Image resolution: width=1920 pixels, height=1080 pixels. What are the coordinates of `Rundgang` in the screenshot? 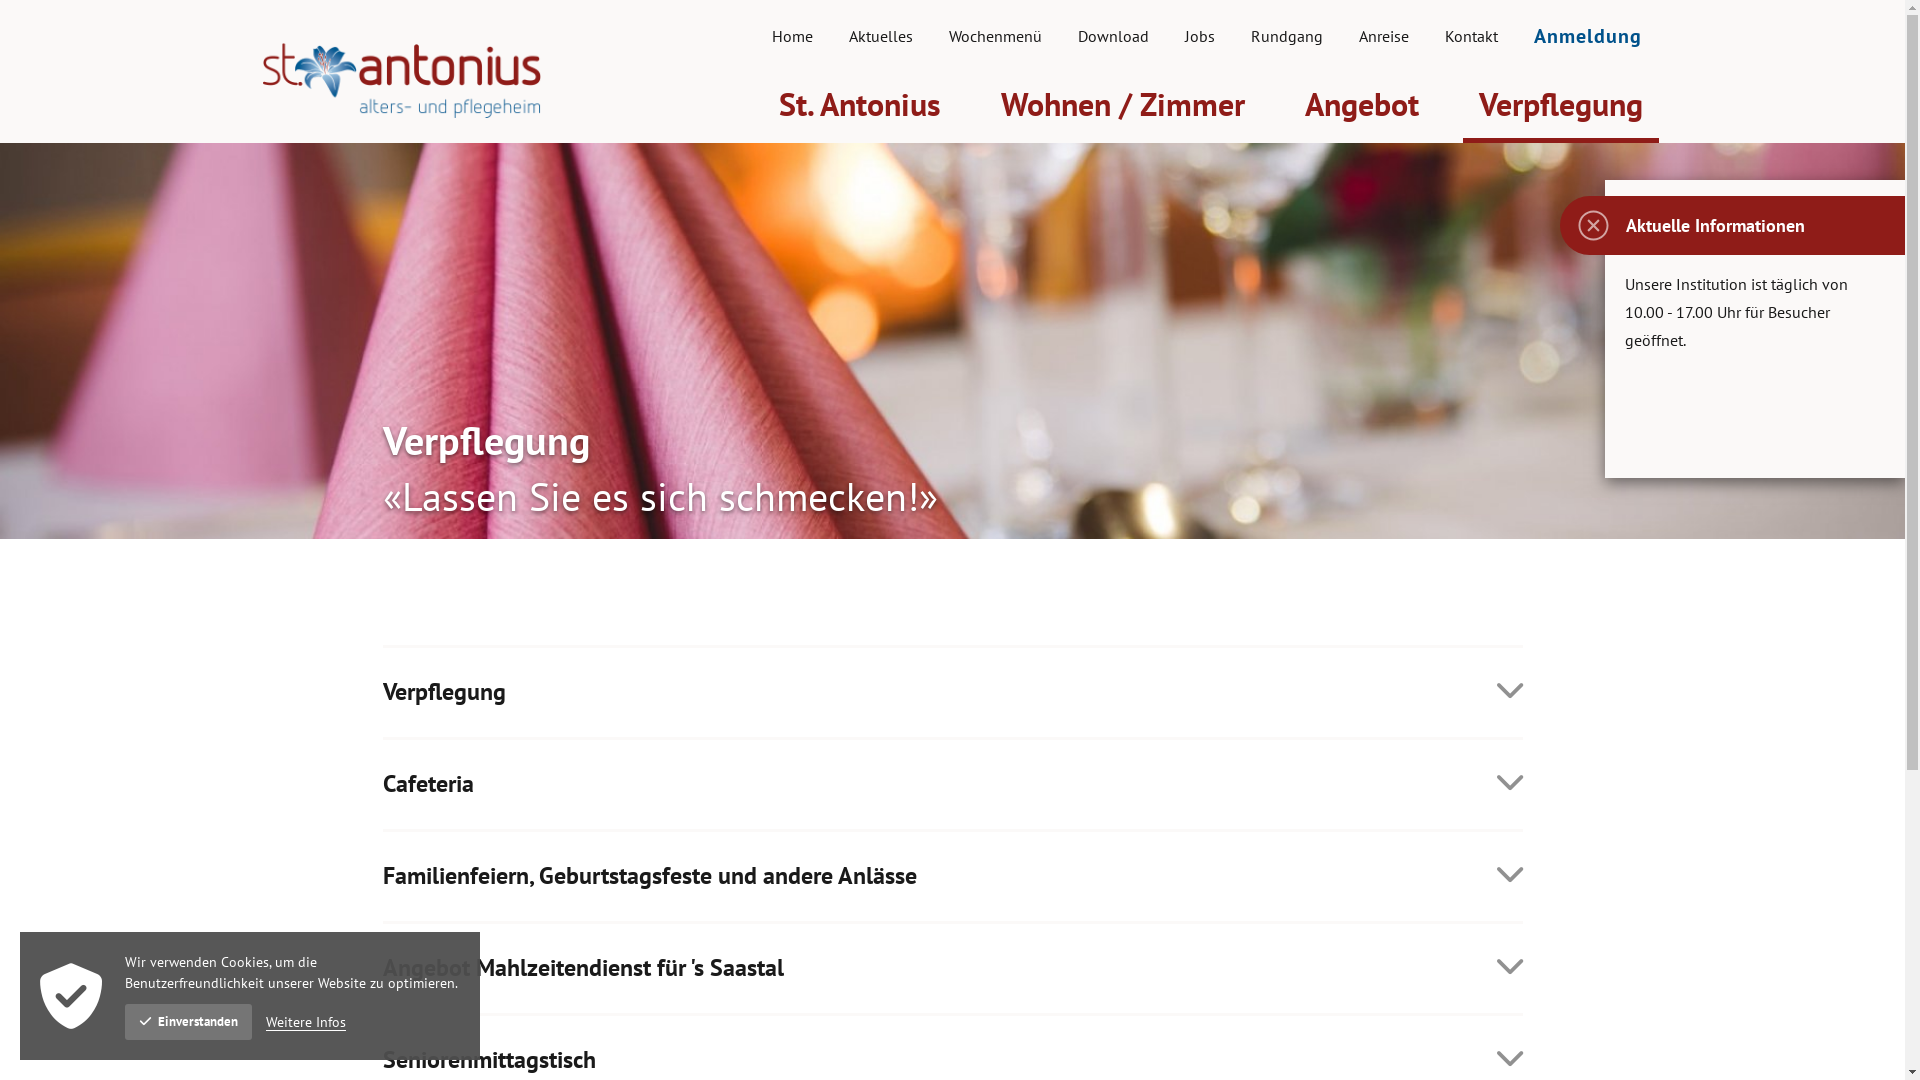 It's located at (1287, 36).